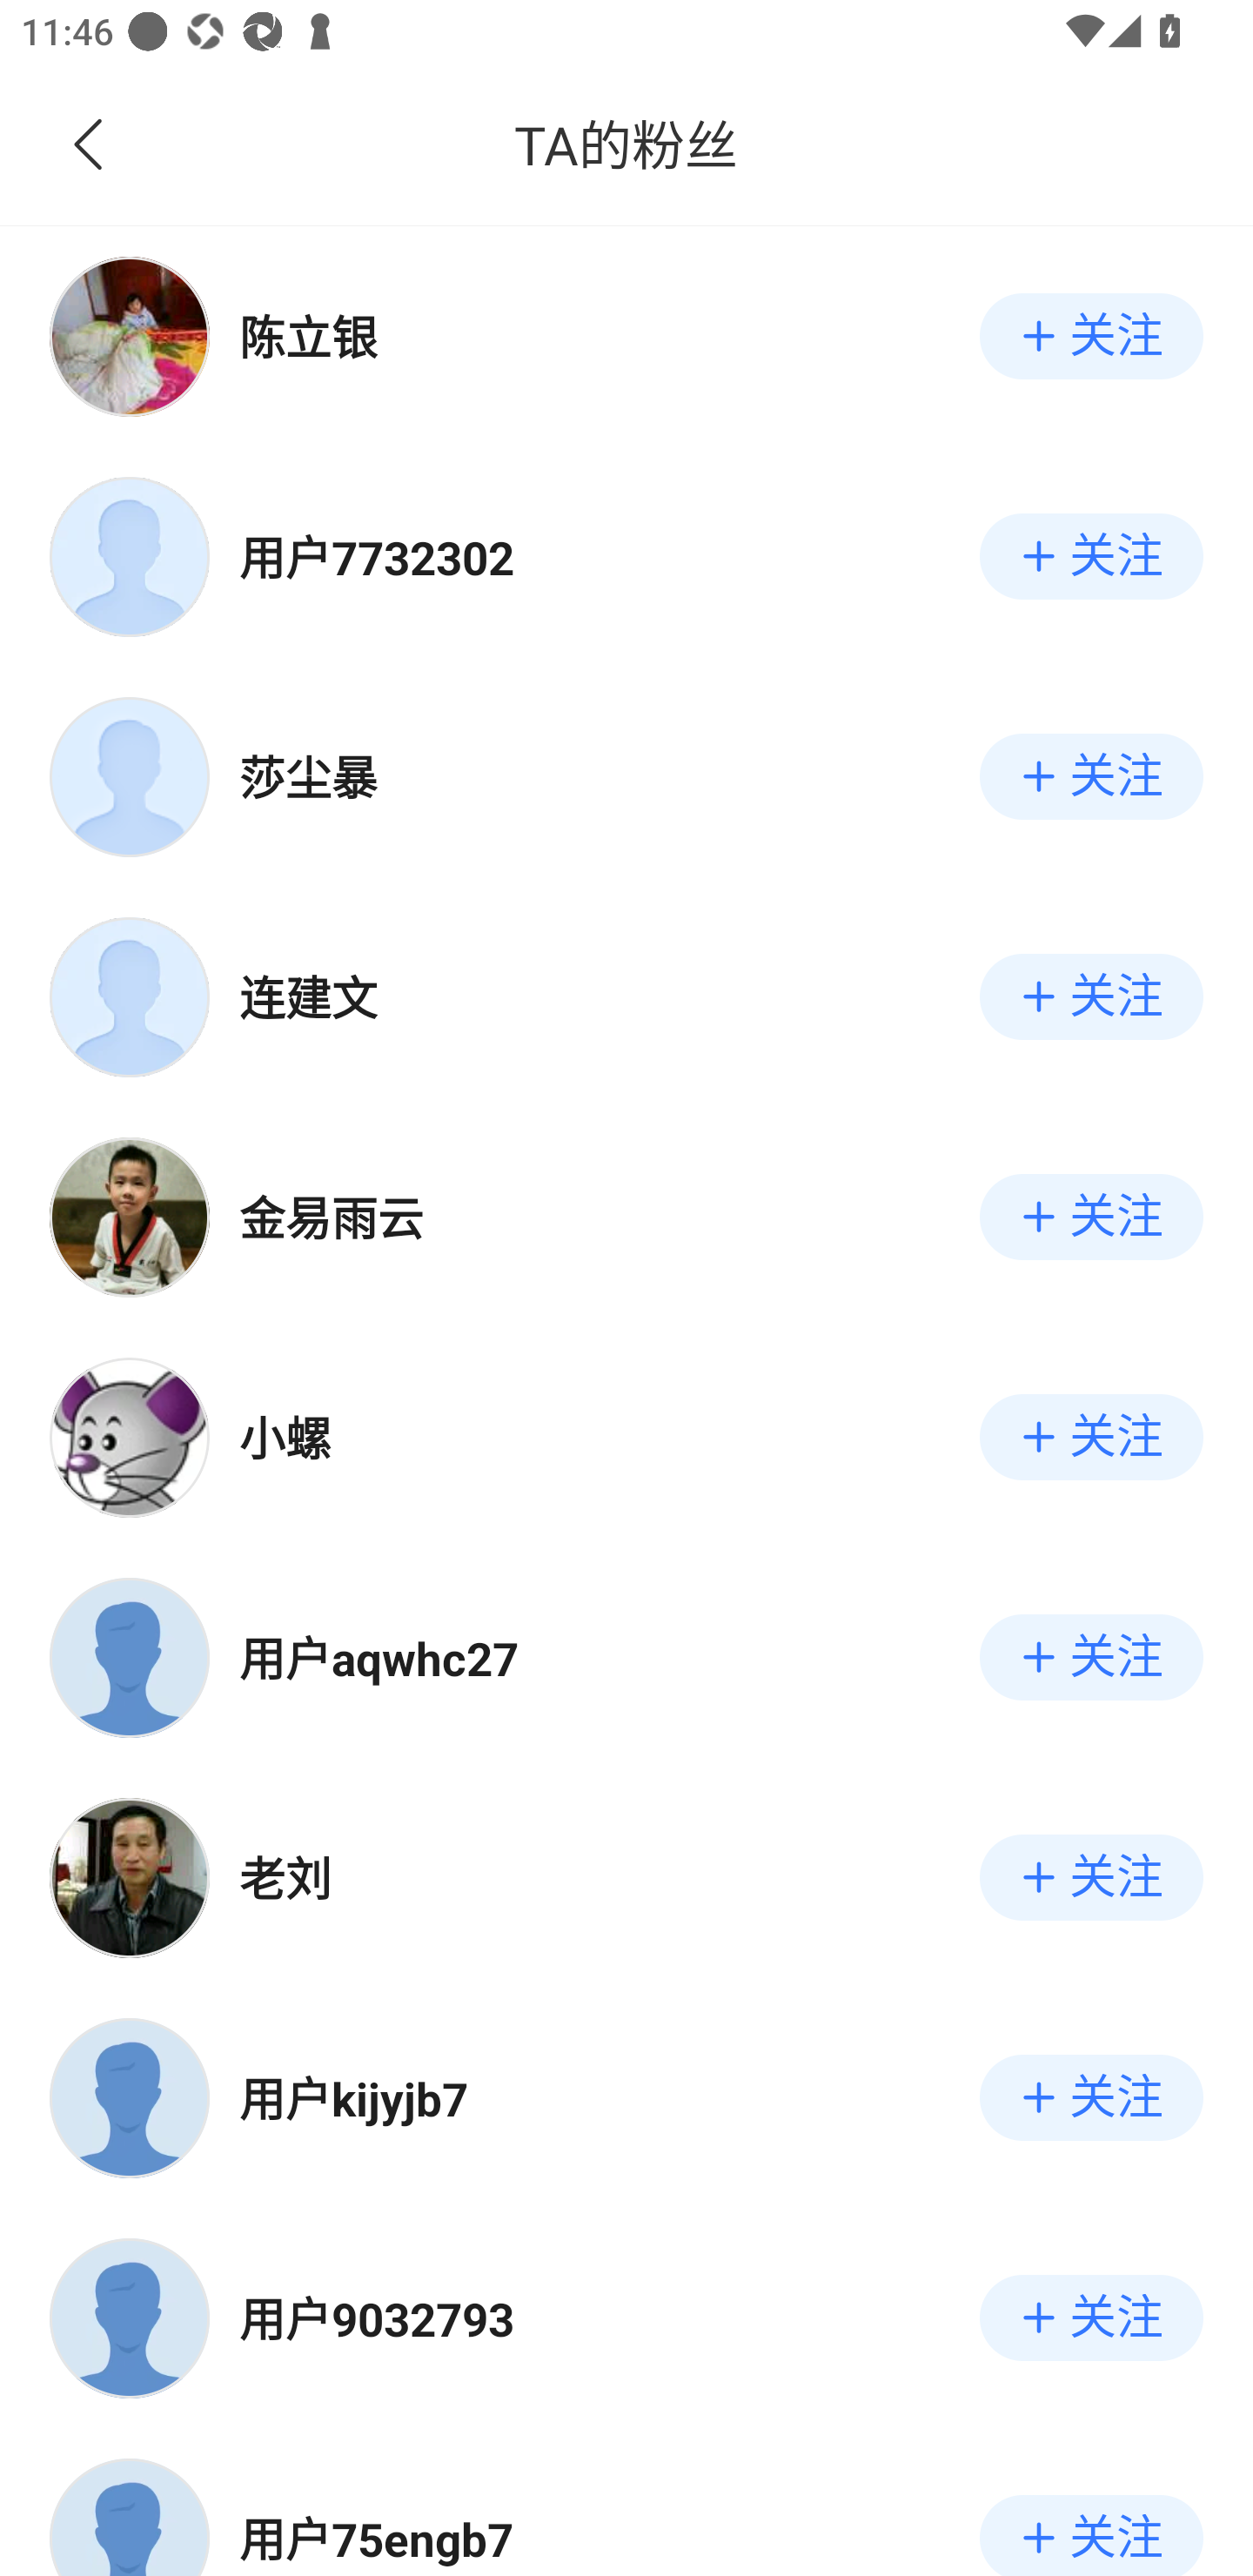 This screenshot has height=2576, width=1253. I want to click on  关注, so click(1091, 2318).